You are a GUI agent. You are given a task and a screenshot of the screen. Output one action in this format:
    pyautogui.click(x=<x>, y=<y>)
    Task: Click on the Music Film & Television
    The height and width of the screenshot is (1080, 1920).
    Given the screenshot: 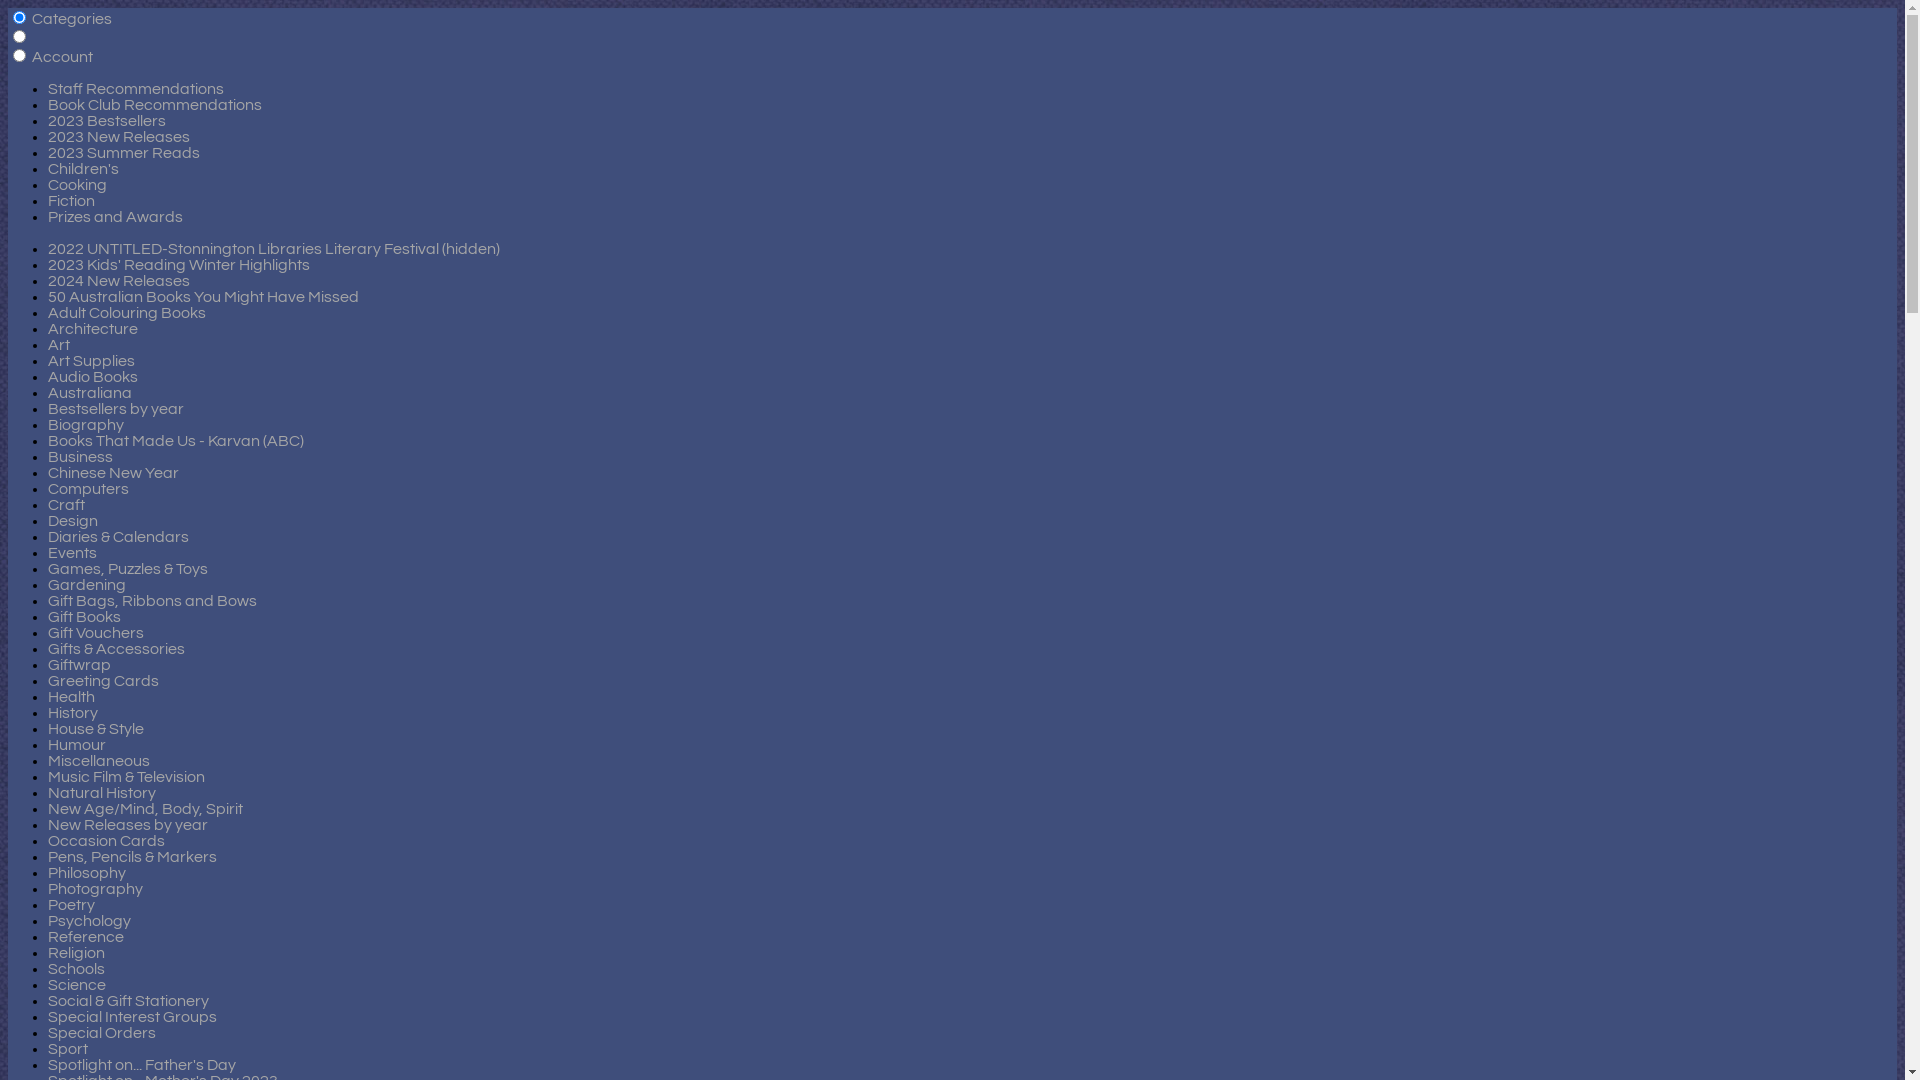 What is the action you would take?
    pyautogui.click(x=126, y=777)
    